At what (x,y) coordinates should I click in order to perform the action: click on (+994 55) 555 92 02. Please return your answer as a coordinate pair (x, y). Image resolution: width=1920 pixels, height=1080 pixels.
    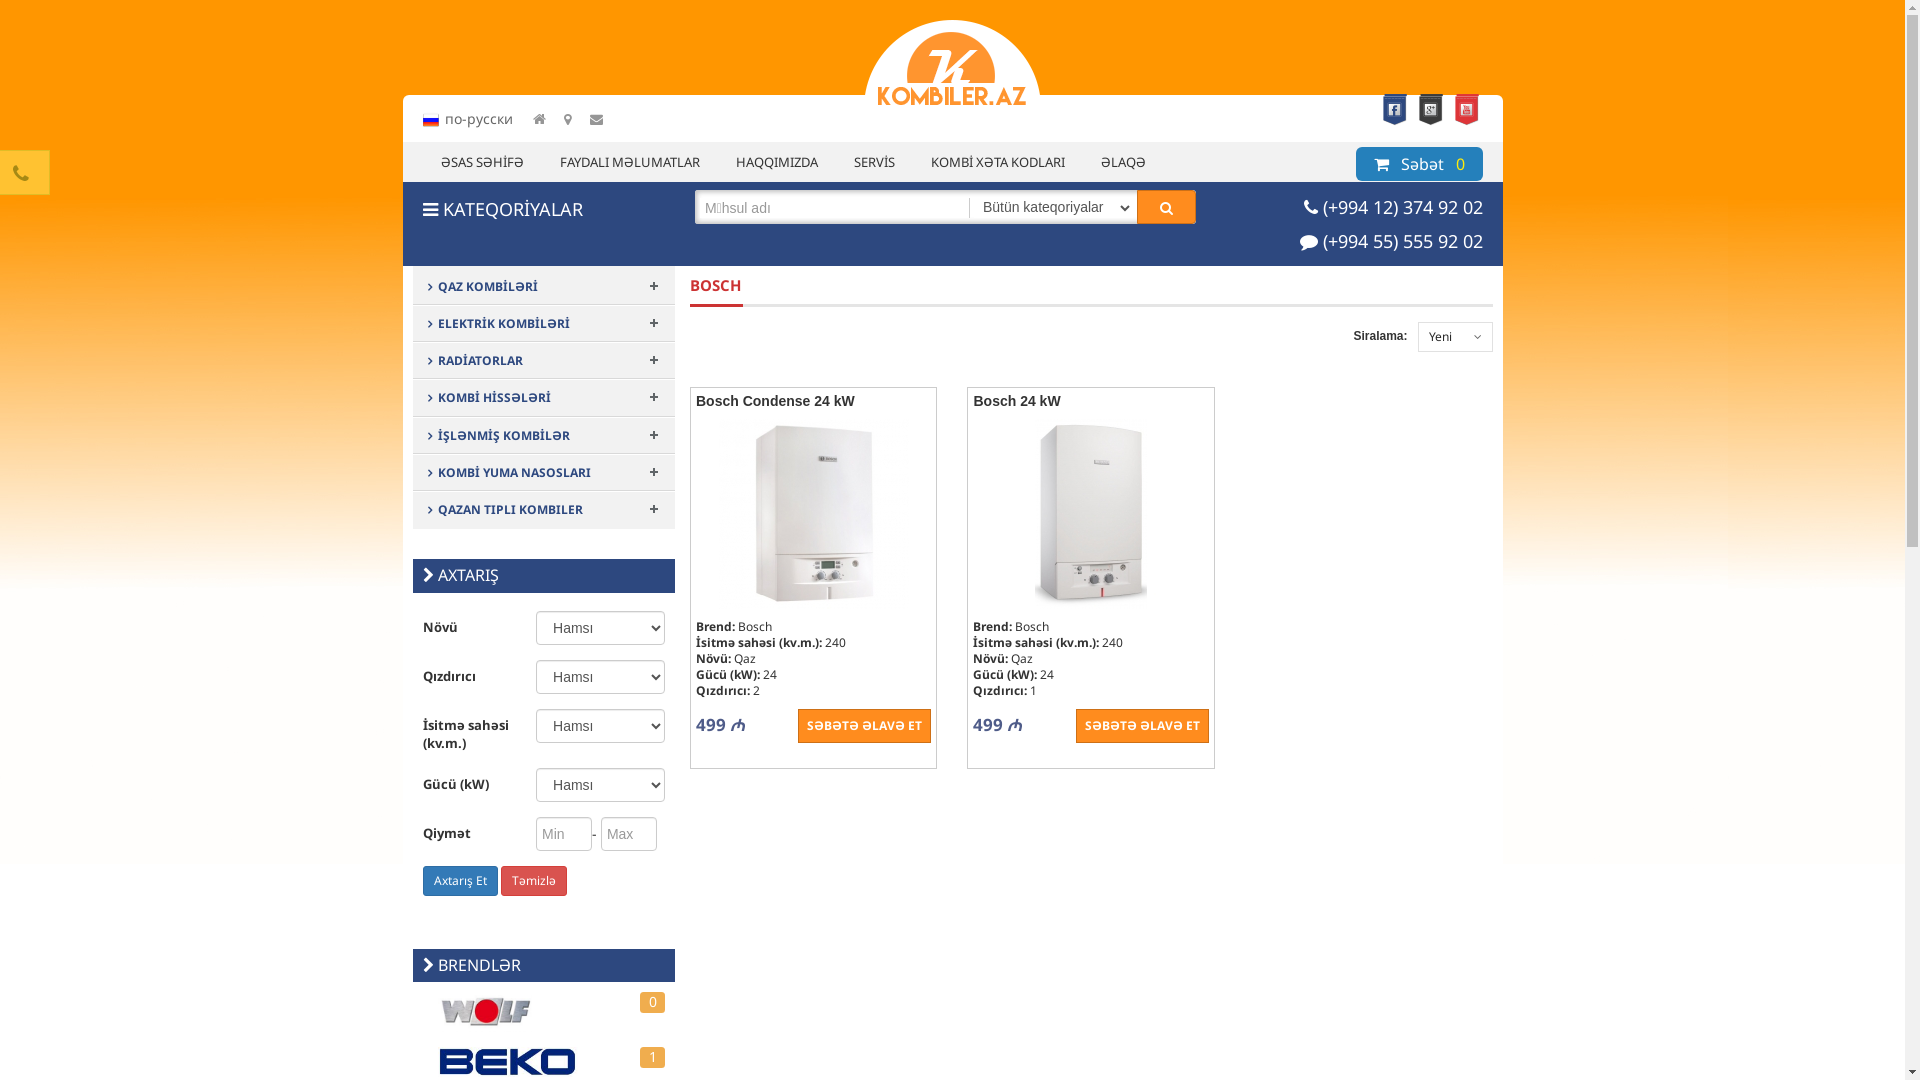
    Looking at the image, I should click on (1402, 241).